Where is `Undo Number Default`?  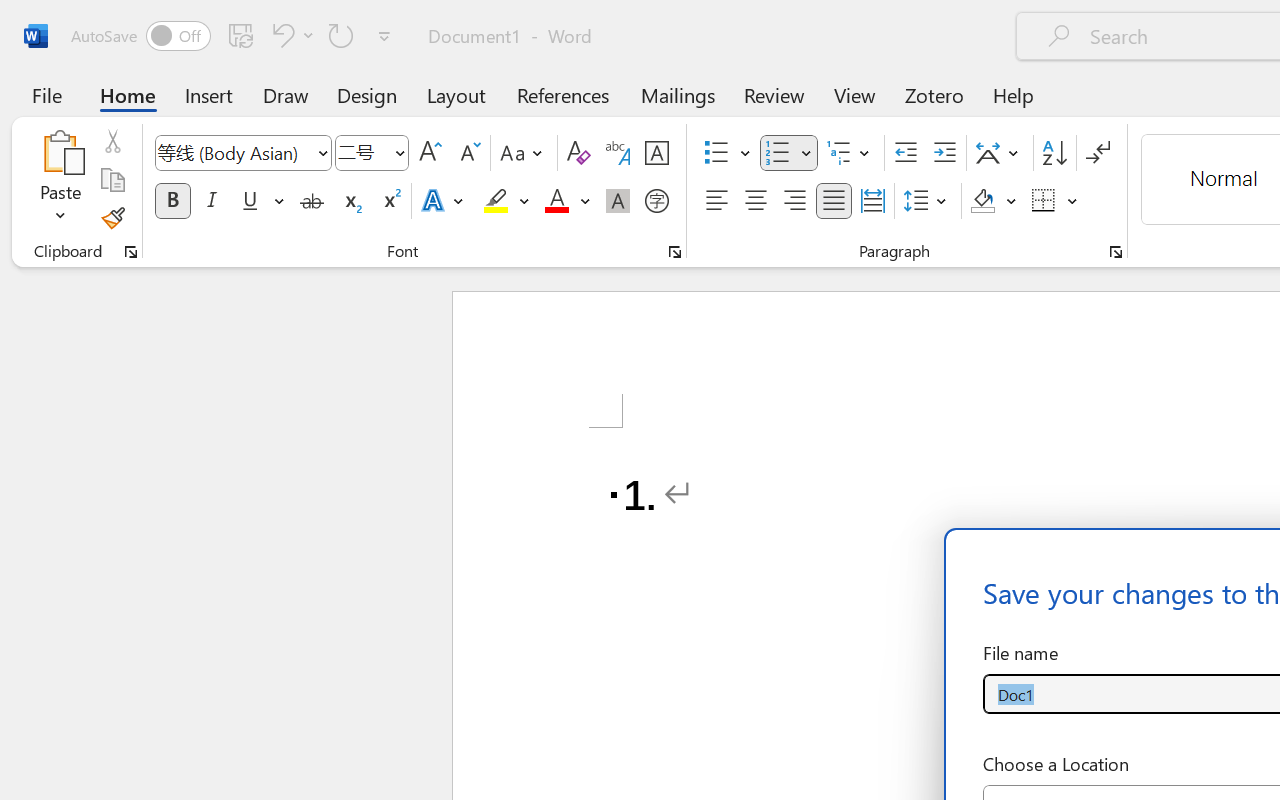 Undo Number Default is located at coordinates (290, 35).